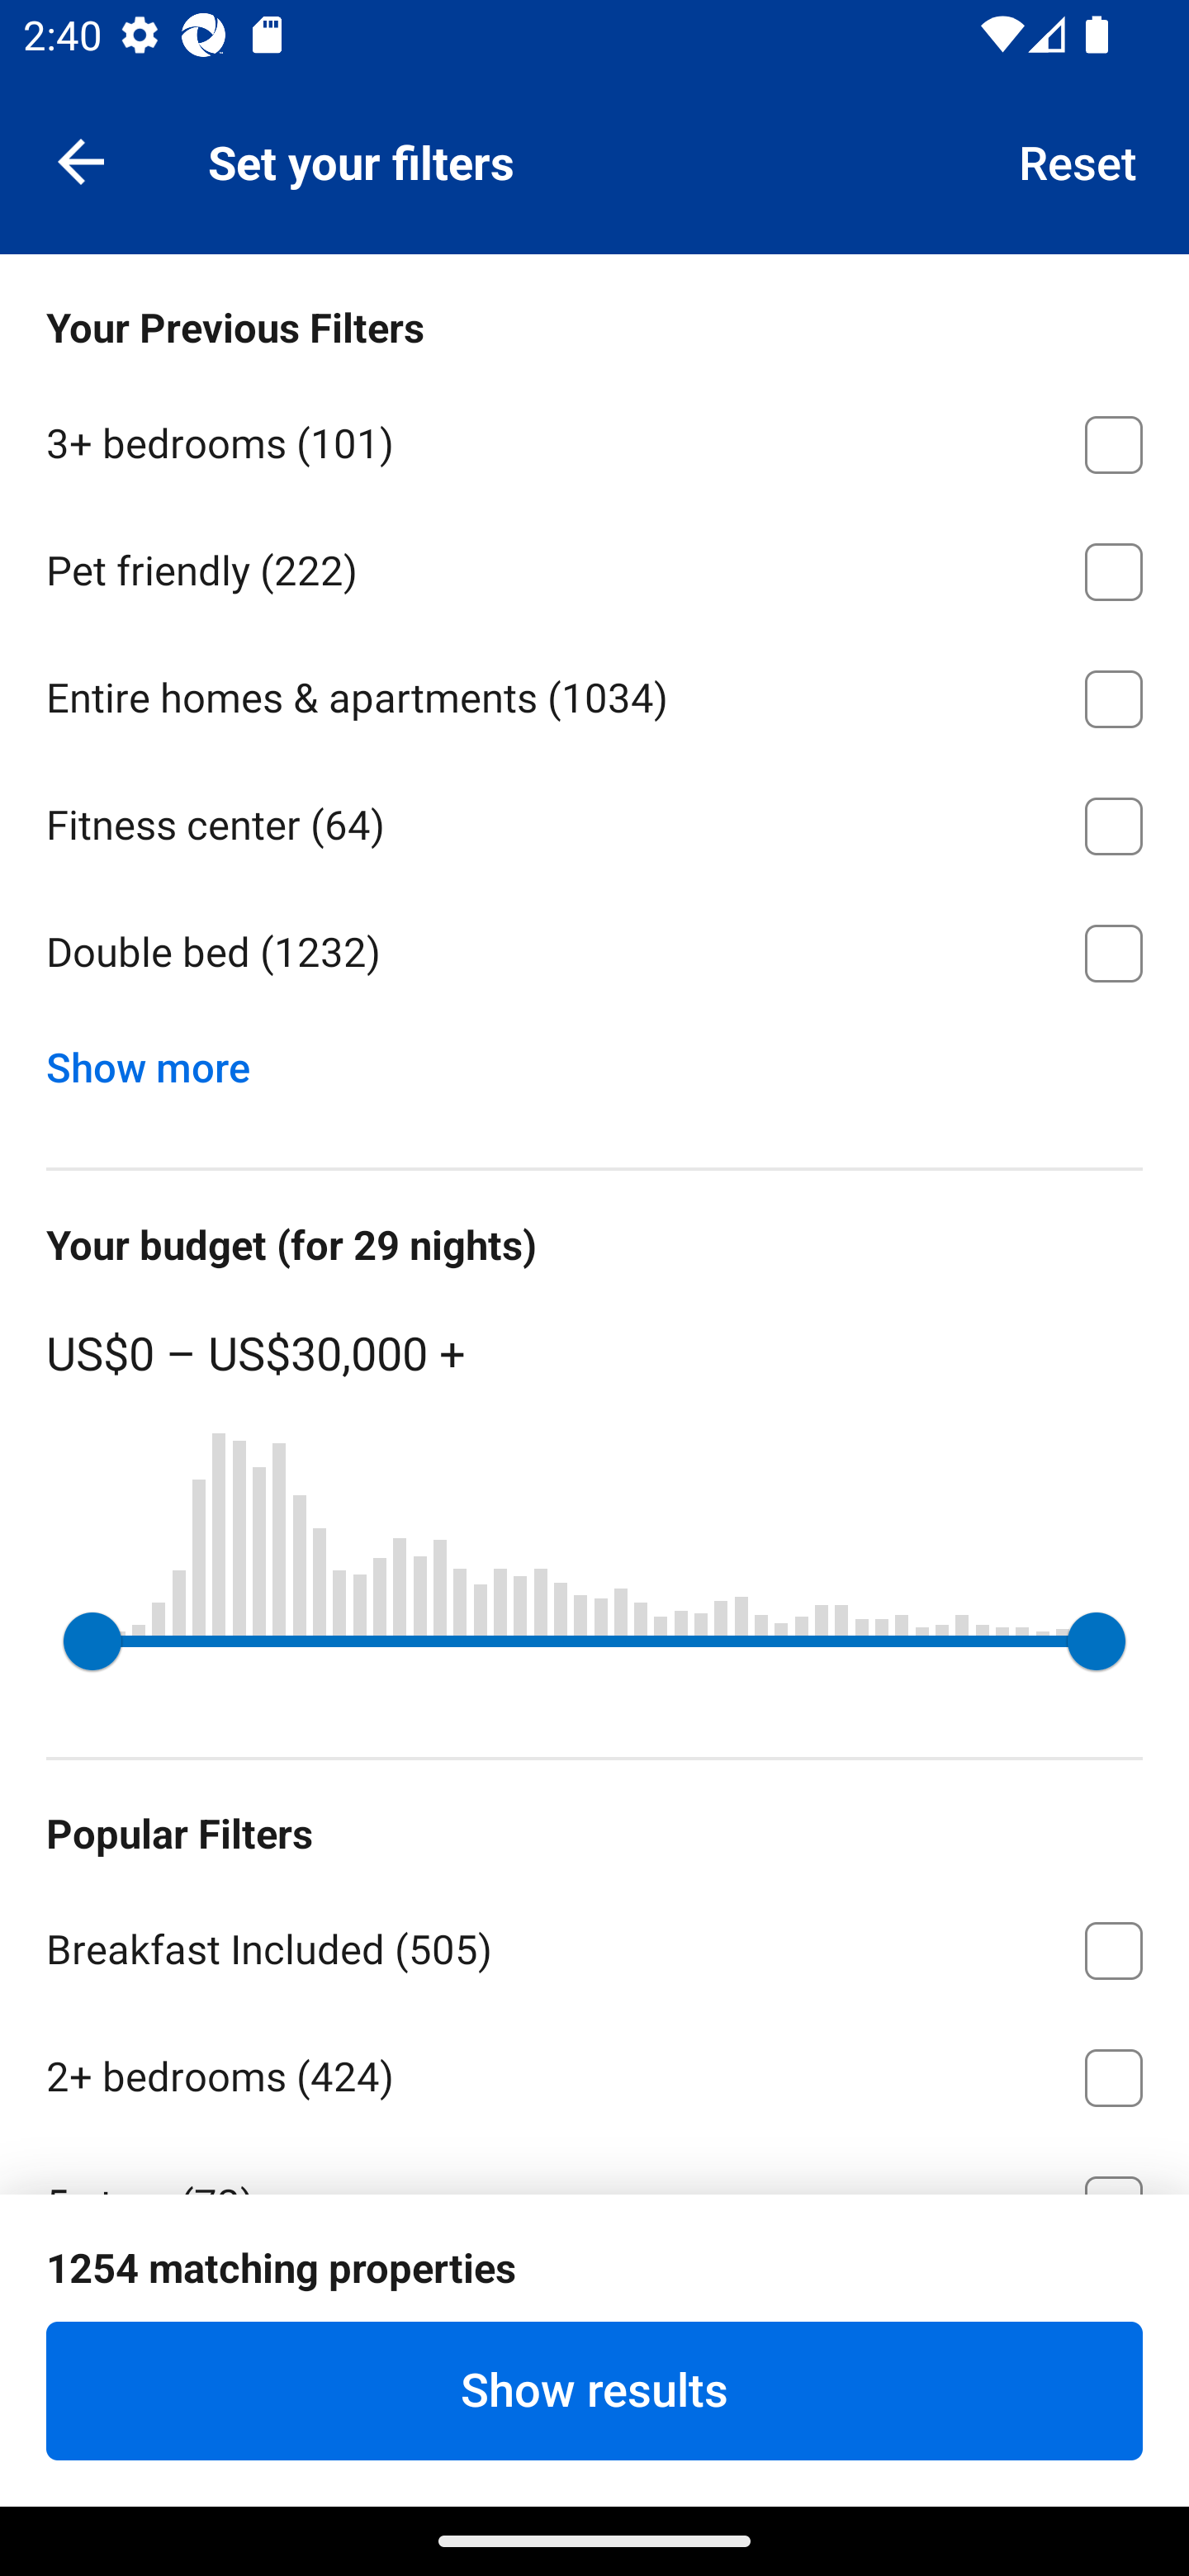  I want to click on Navigate up, so click(81, 160).